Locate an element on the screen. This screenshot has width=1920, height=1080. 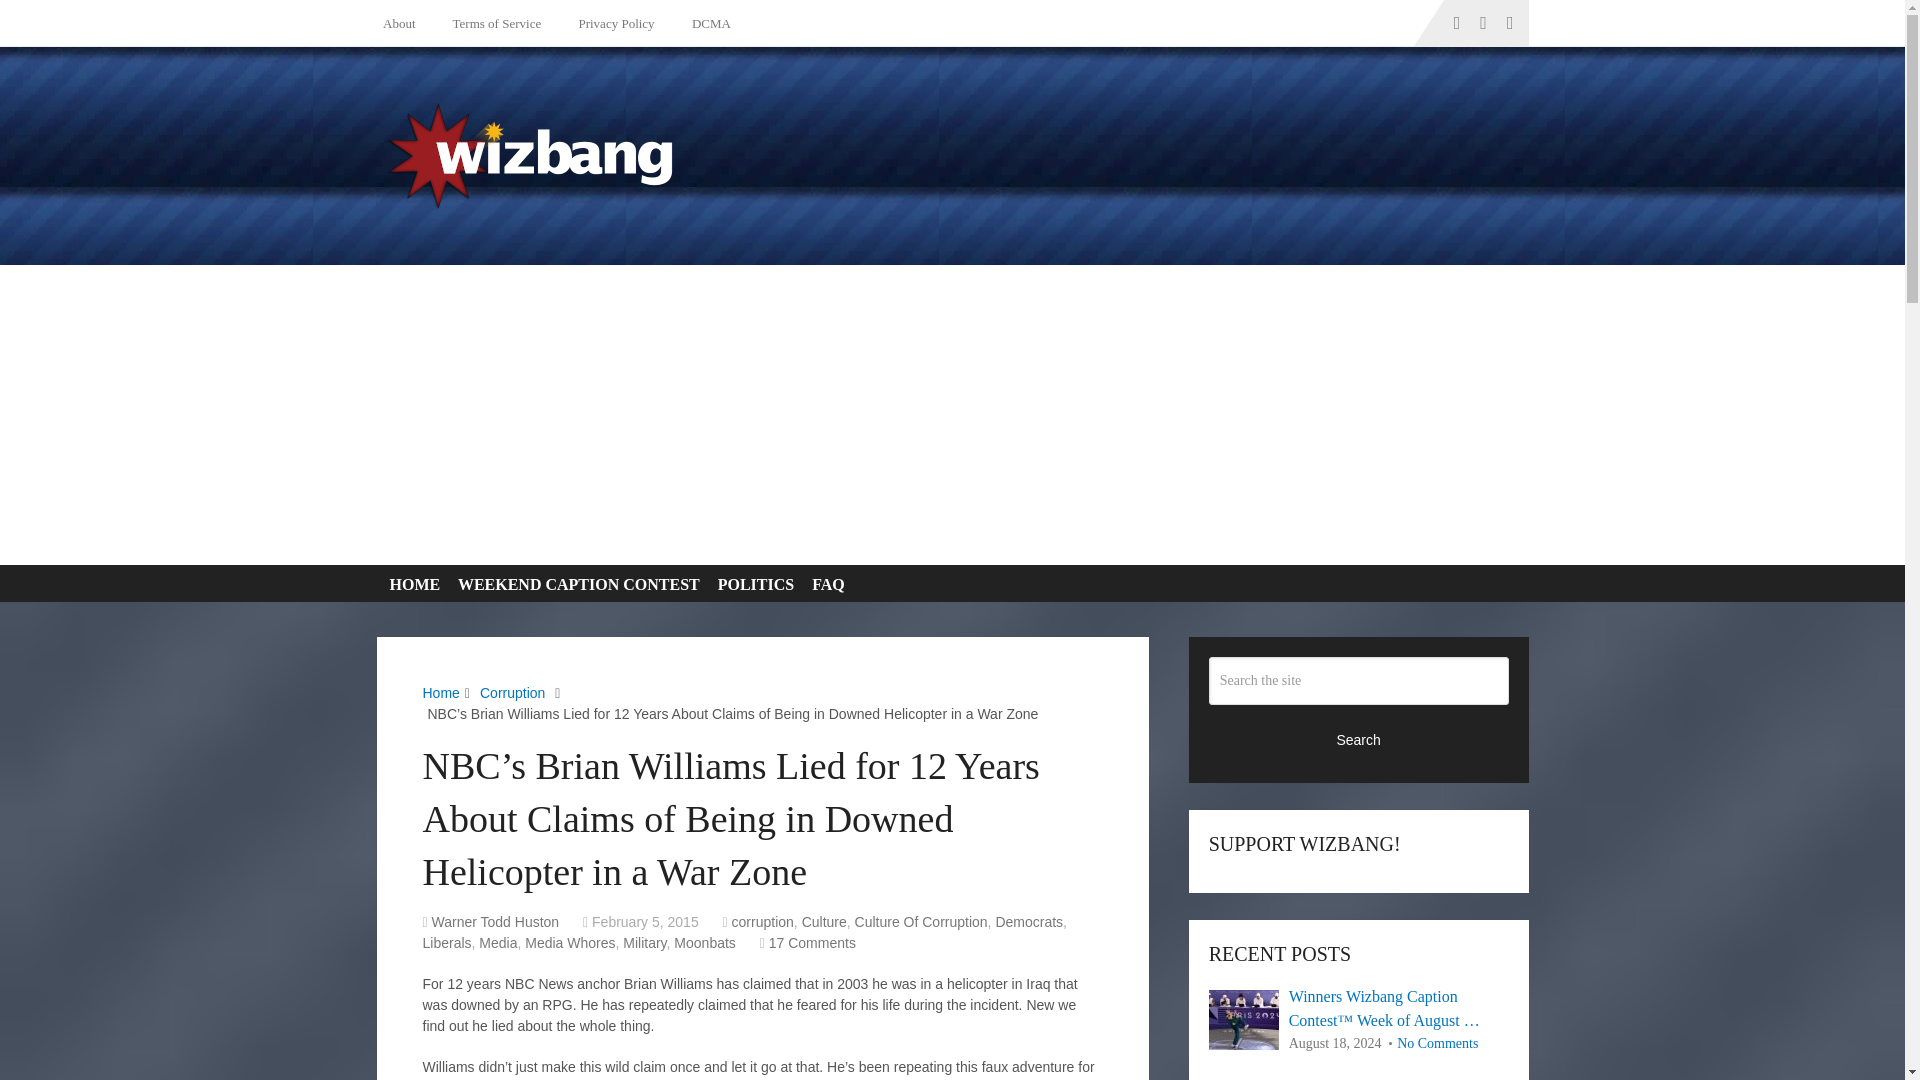
Home is located at coordinates (440, 692).